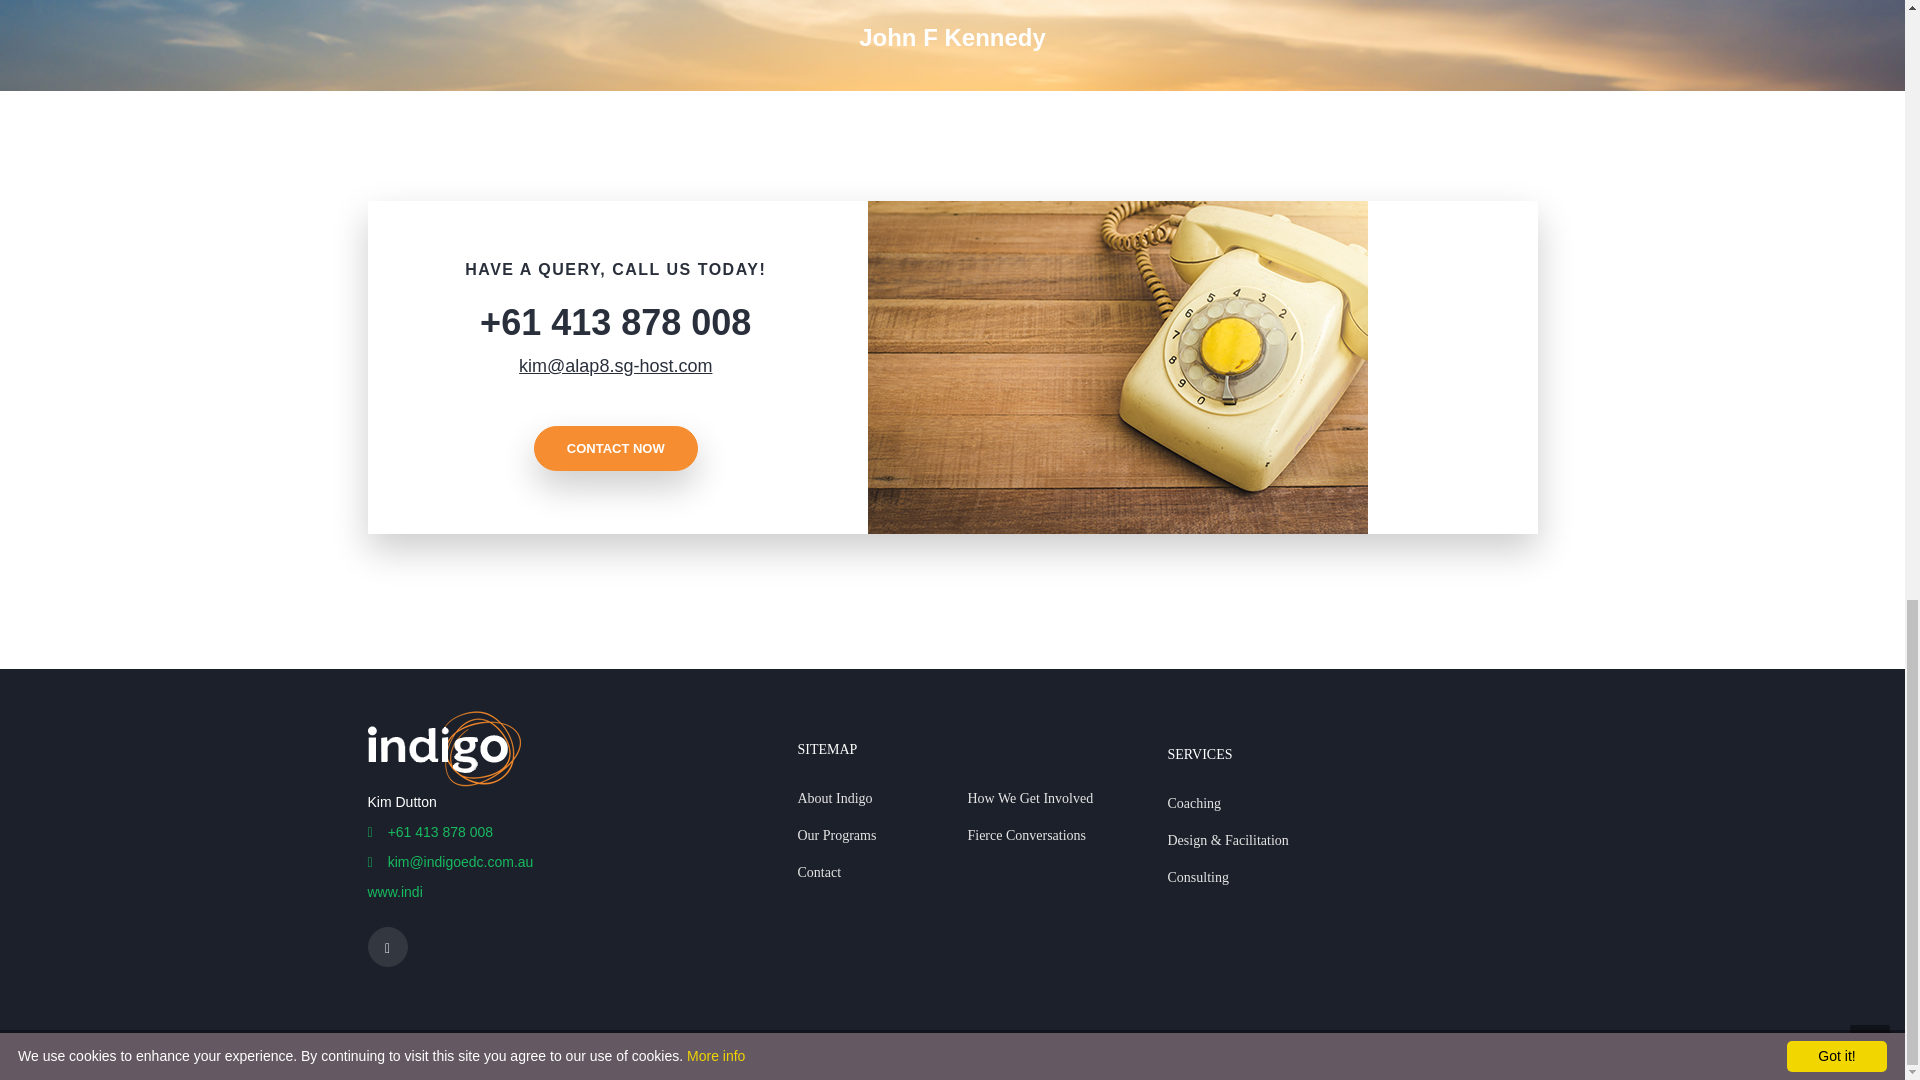 The image size is (1920, 1080). Describe the element at coordinates (388, 946) in the screenshot. I see `LinkedIn` at that location.